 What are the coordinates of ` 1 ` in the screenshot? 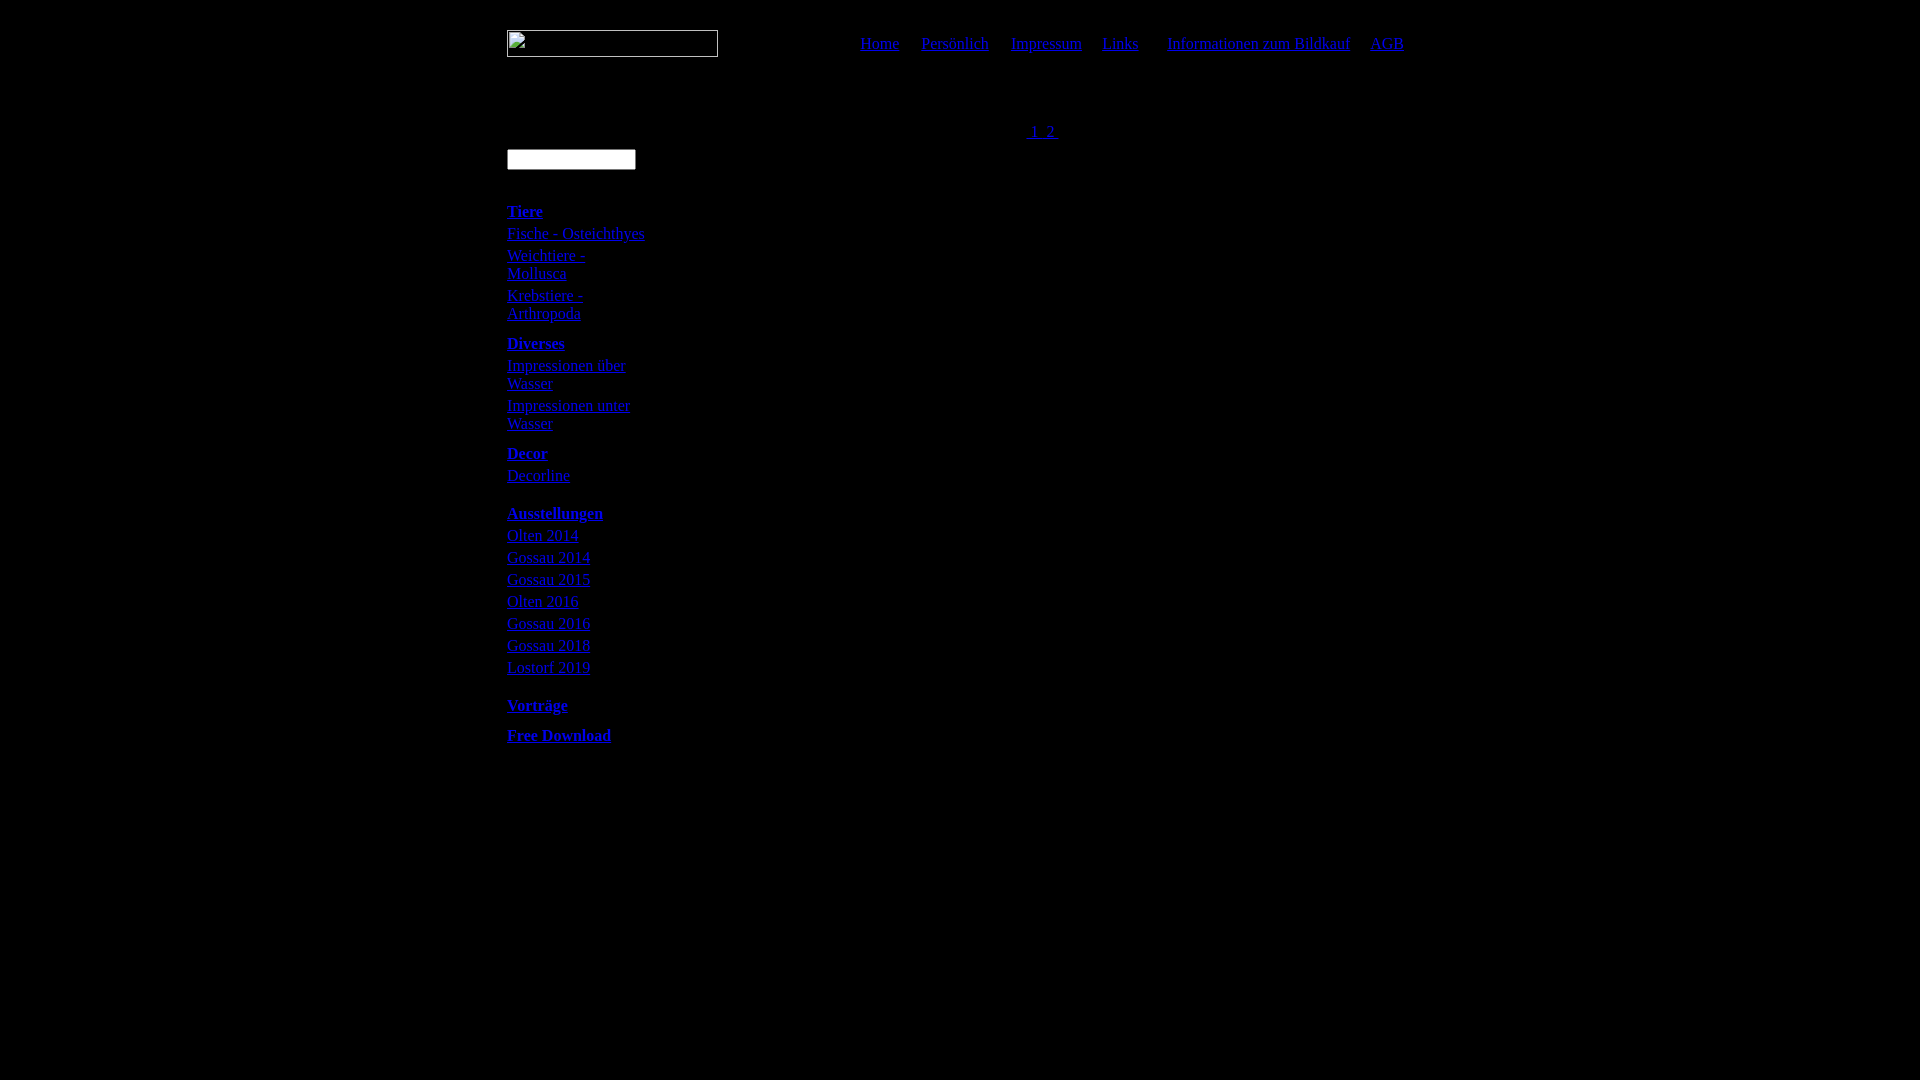 It's located at (1034, 132).